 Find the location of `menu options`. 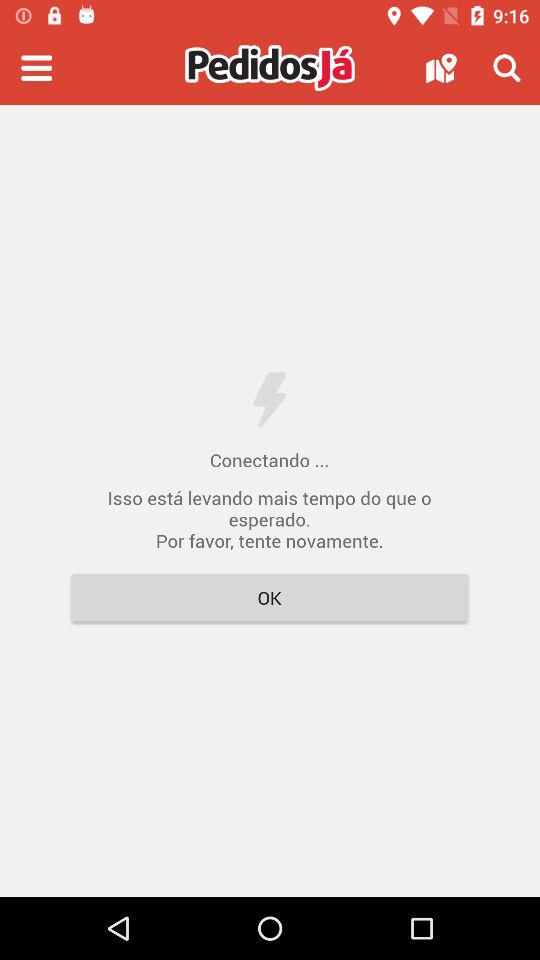

menu options is located at coordinates (36, 68).